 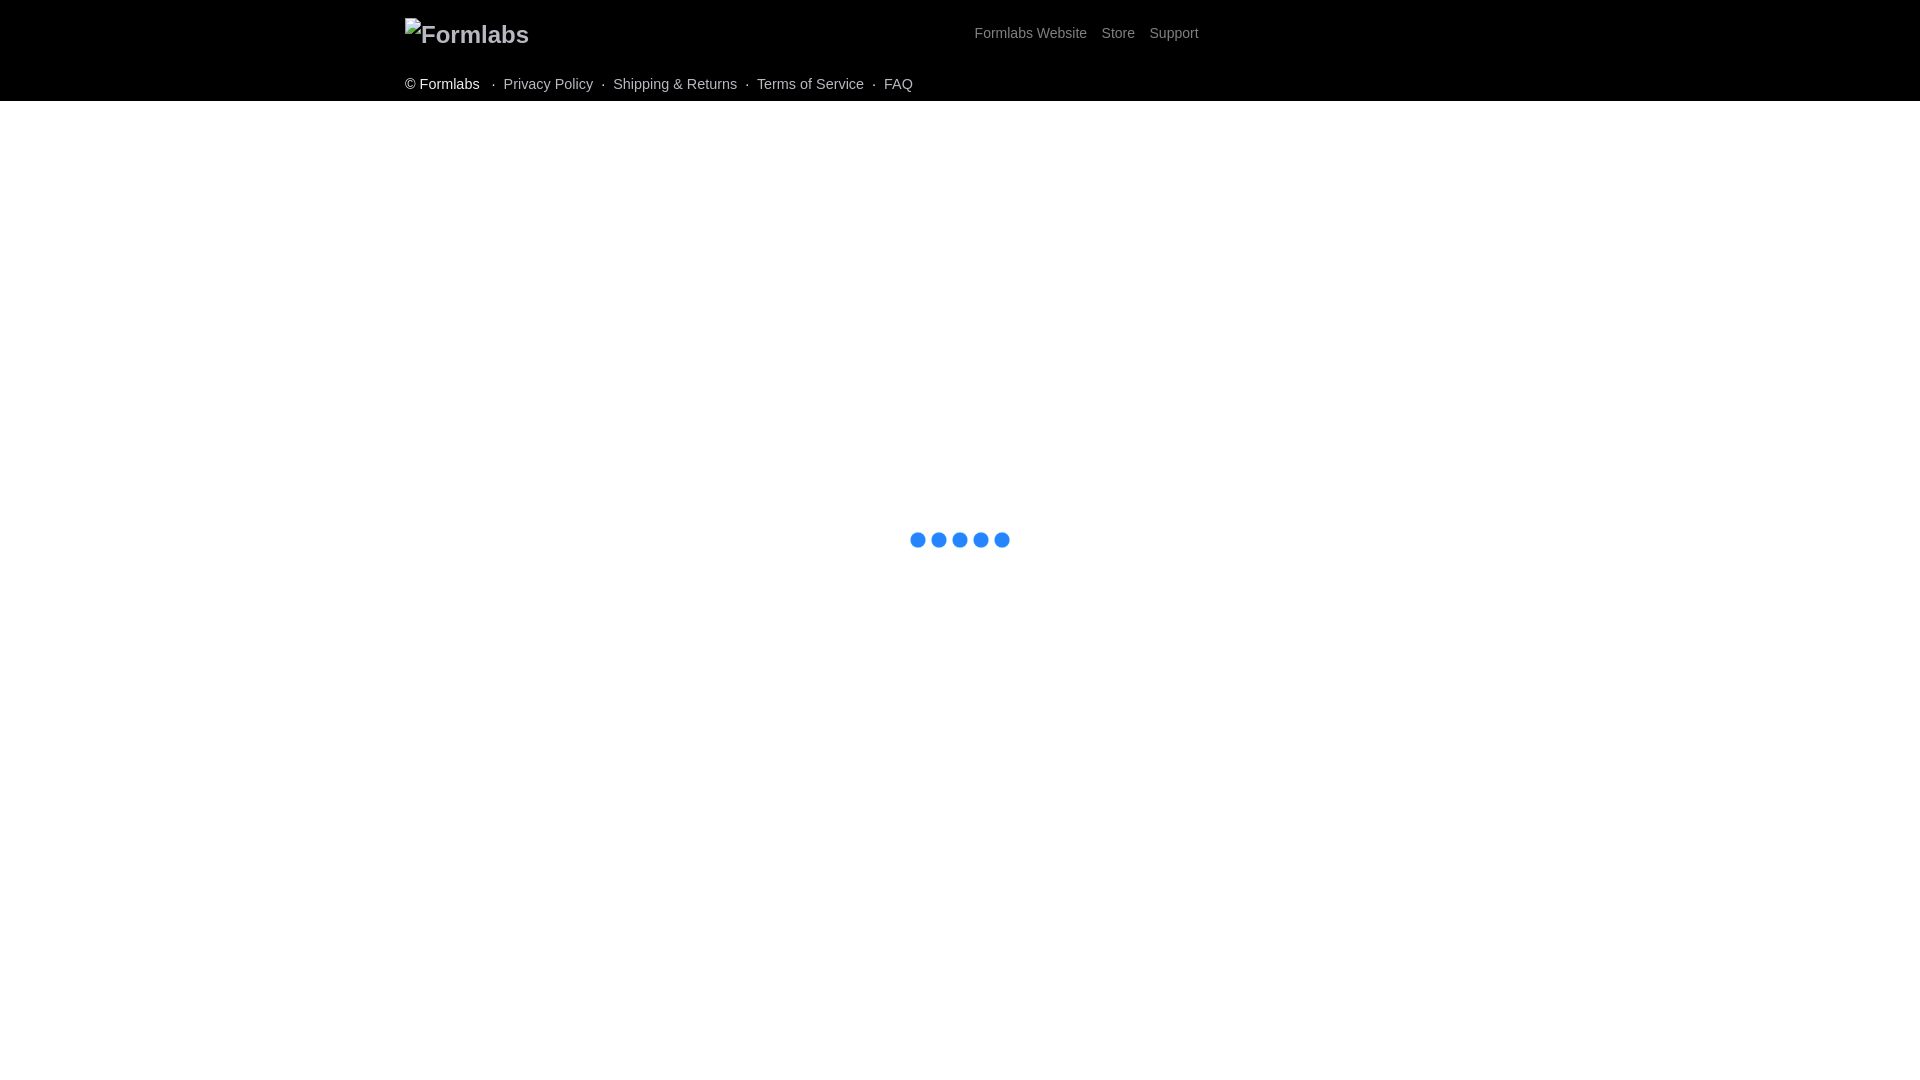 What do you see at coordinates (548, 83) in the screenshot?
I see `Privacy Policy` at bounding box center [548, 83].